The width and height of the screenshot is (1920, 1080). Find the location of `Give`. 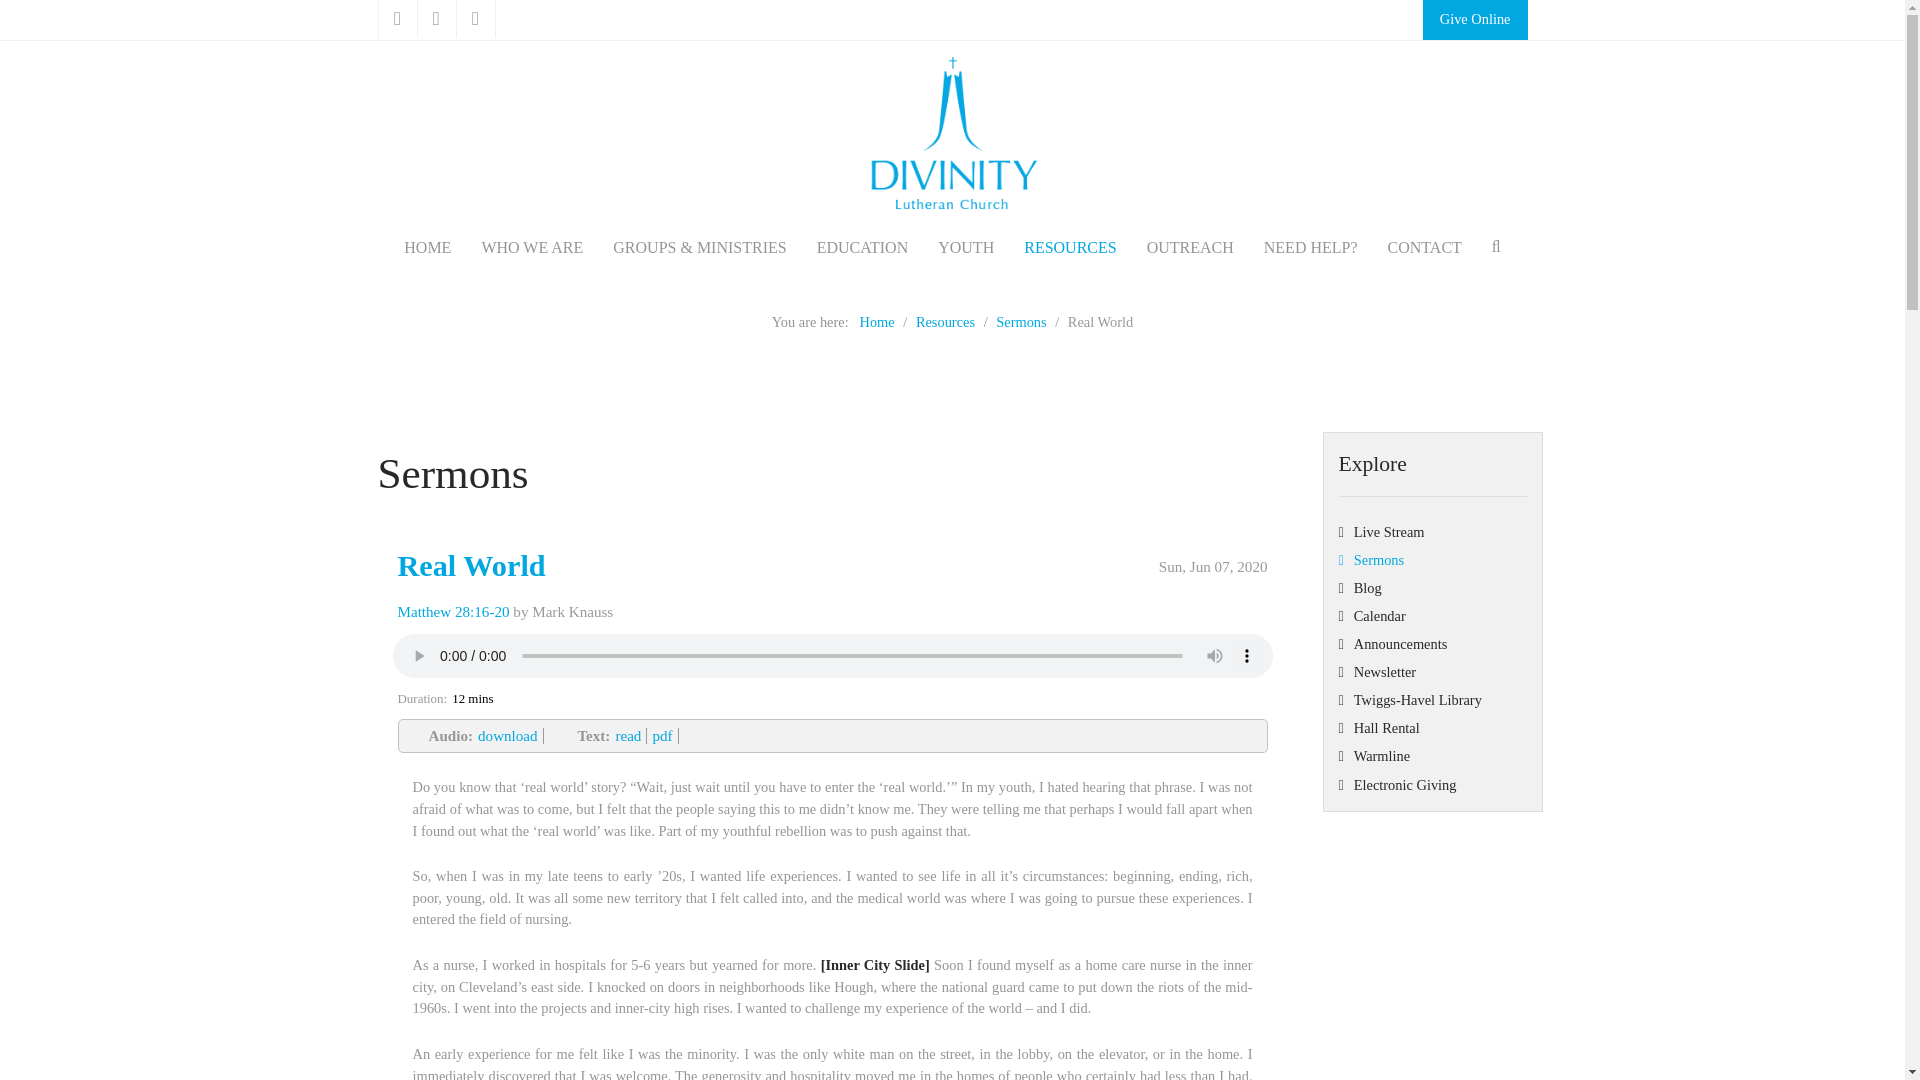

Give is located at coordinates (1475, 20).